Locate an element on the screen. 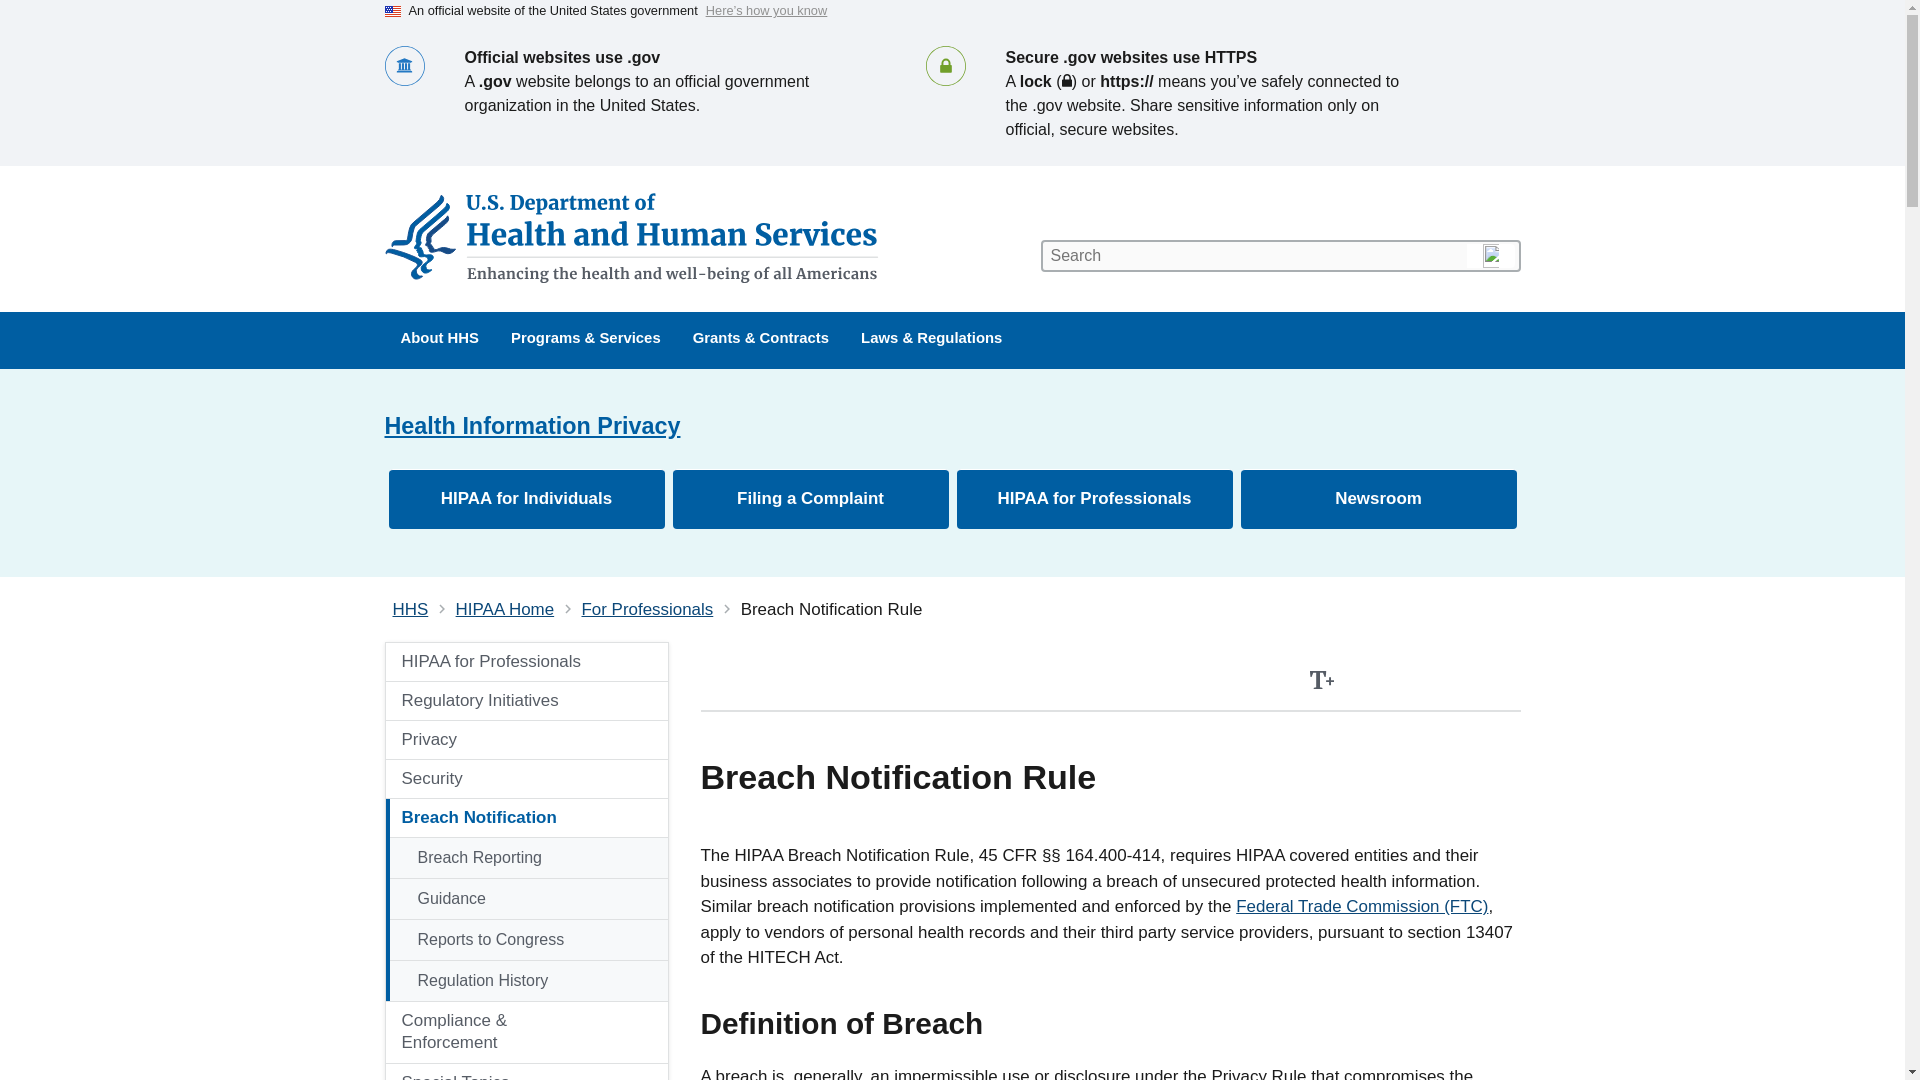  Facebook is located at coordinates (1410, 680).